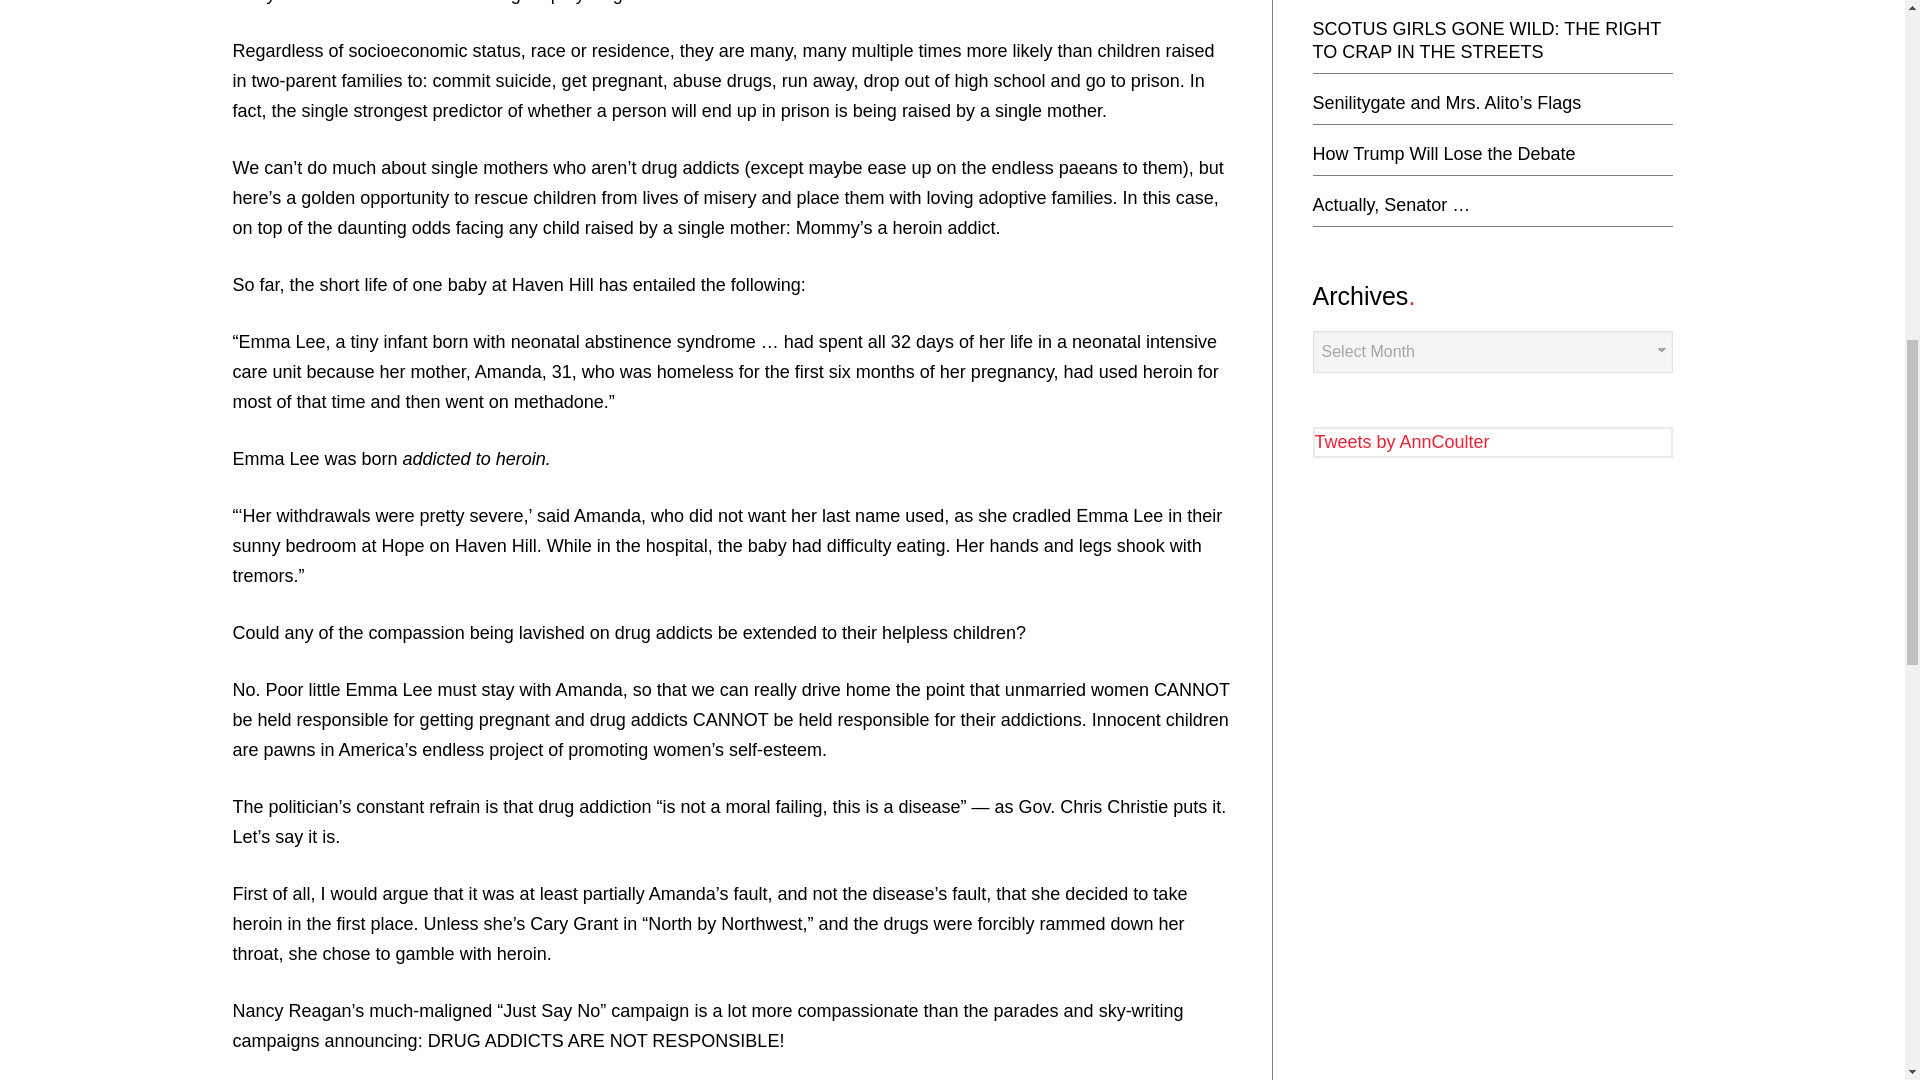 This screenshot has width=1920, height=1080. What do you see at coordinates (1401, 442) in the screenshot?
I see `Tweets by AnnCoulter` at bounding box center [1401, 442].